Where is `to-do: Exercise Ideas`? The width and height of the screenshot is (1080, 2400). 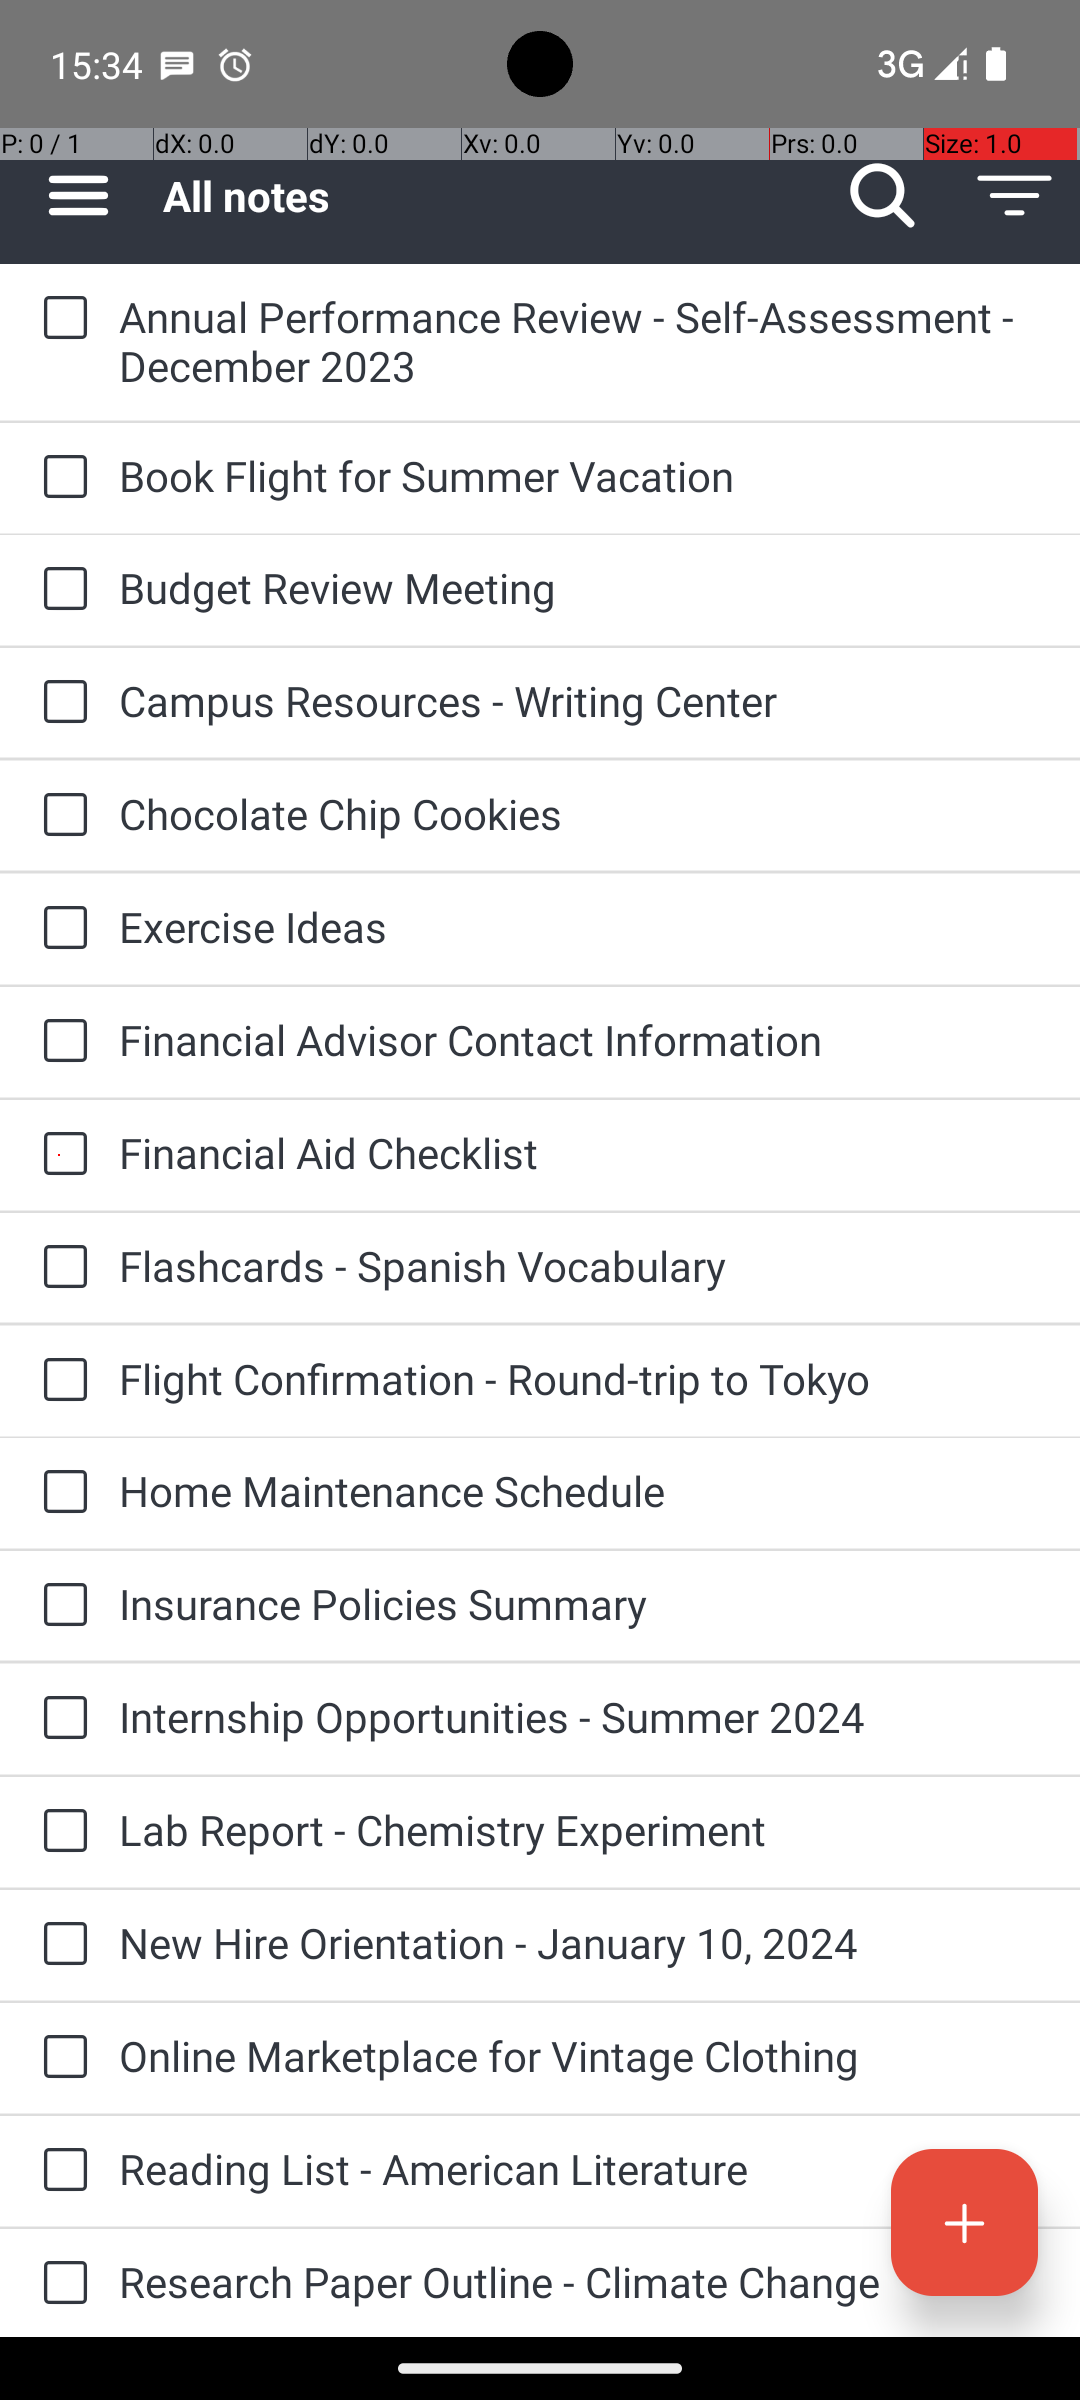
to-do: Exercise Ideas is located at coordinates (60, 928).